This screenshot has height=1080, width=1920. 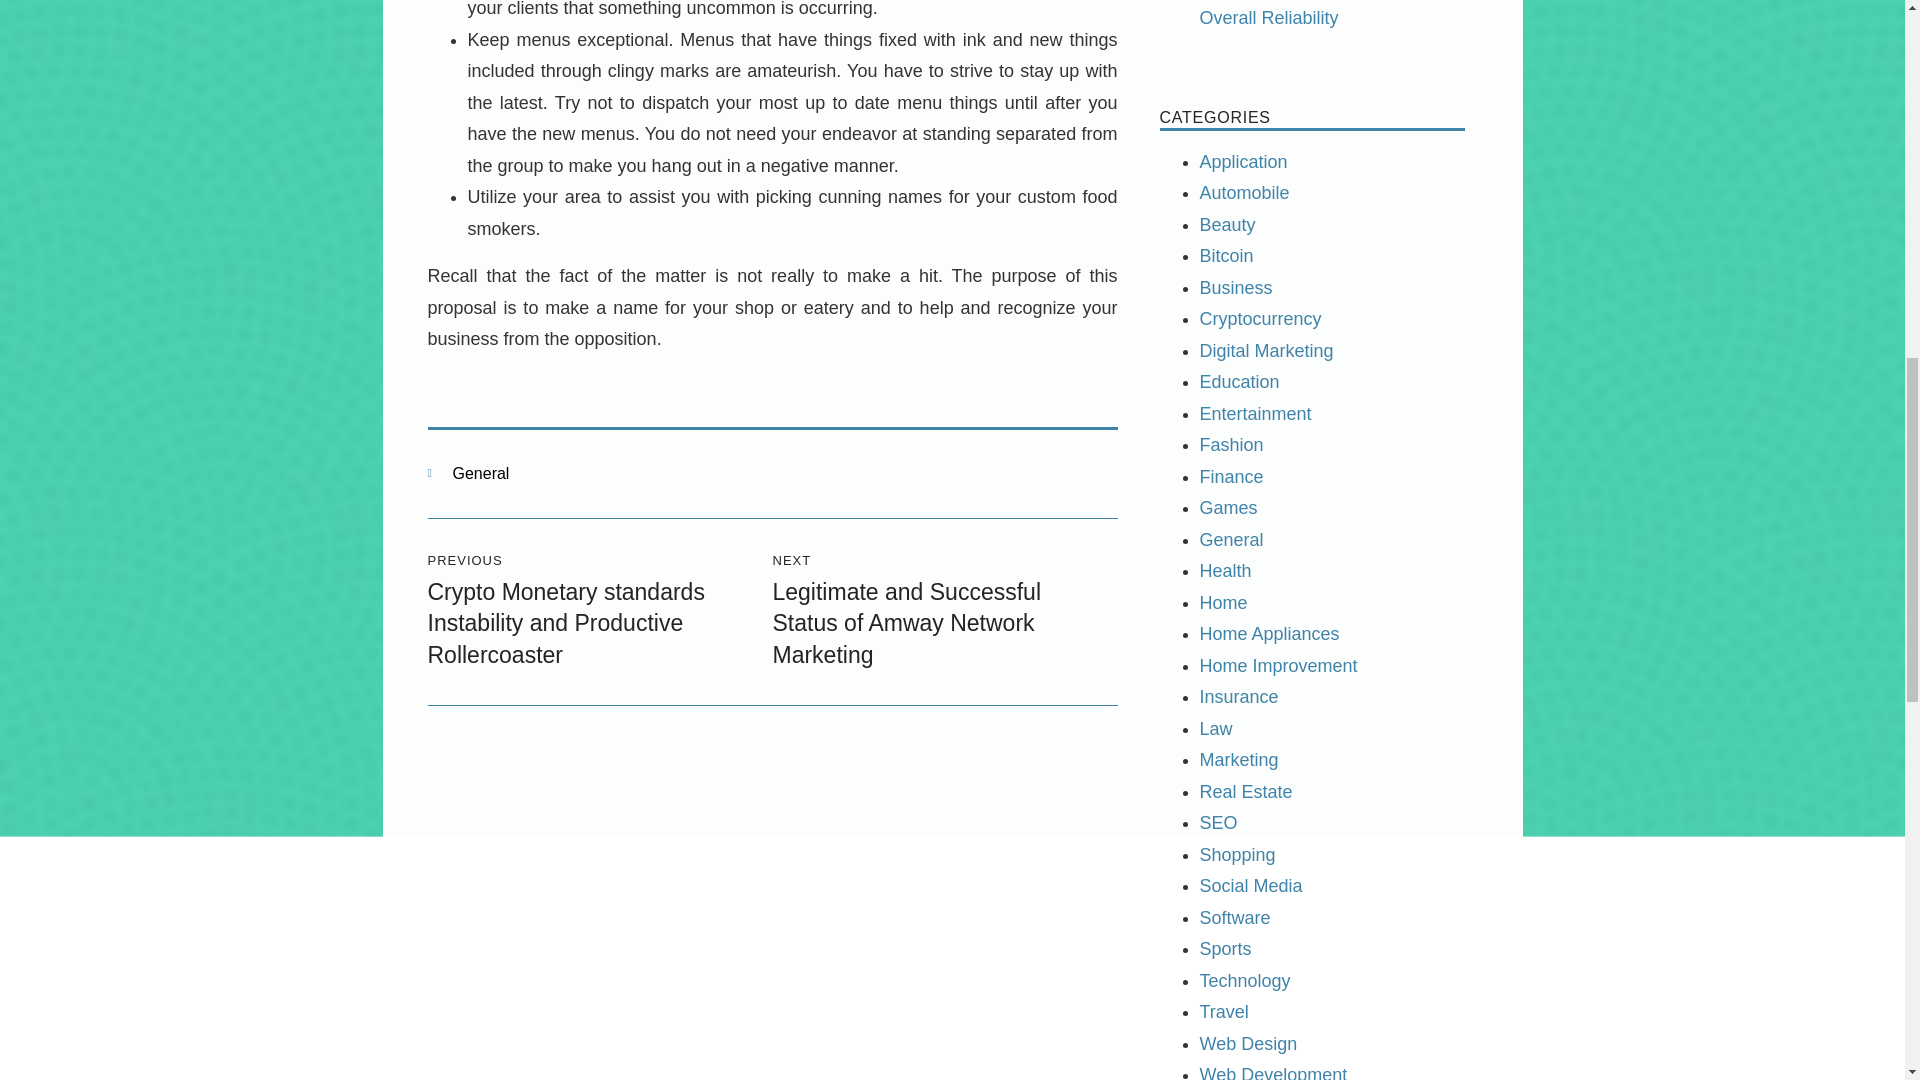 What do you see at coordinates (1224, 602) in the screenshot?
I see `Home` at bounding box center [1224, 602].